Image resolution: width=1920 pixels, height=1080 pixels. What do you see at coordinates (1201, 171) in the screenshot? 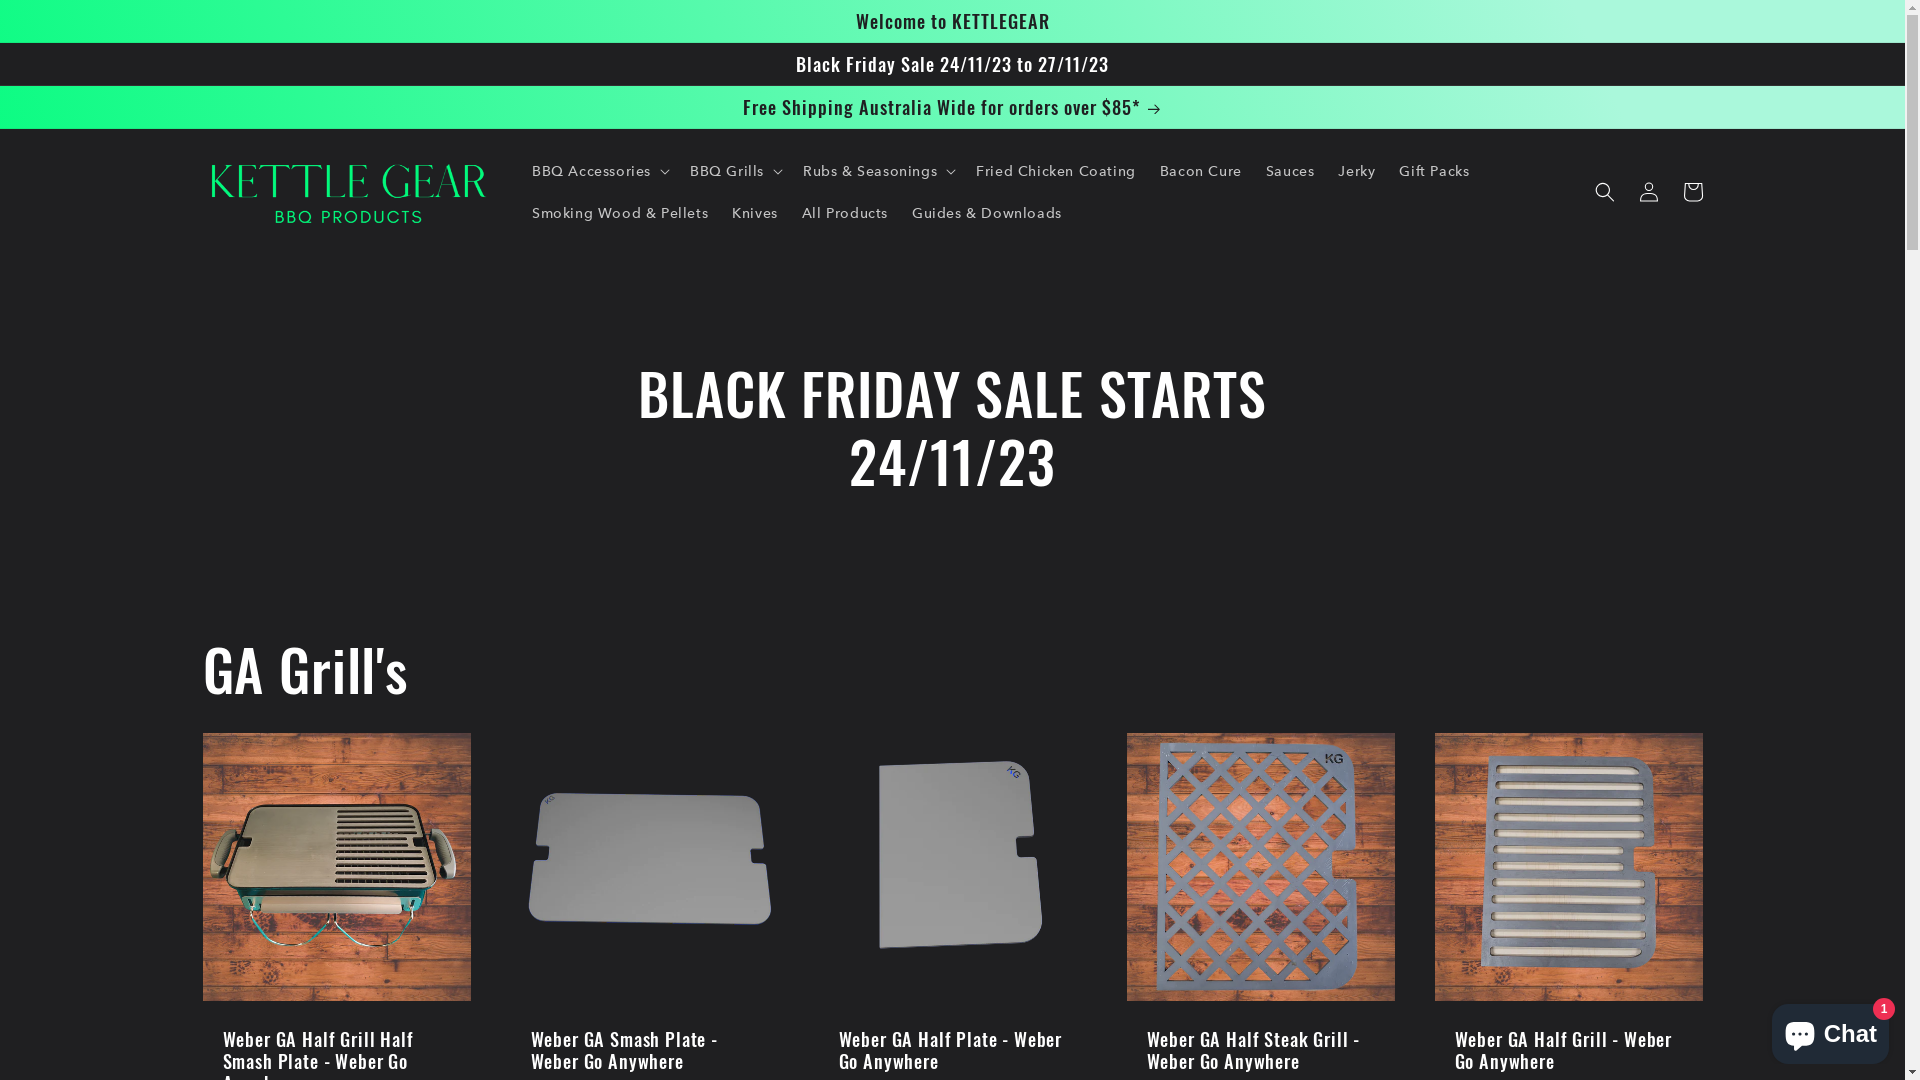
I see `Bacon Cure` at bounding box center [1201, 171].